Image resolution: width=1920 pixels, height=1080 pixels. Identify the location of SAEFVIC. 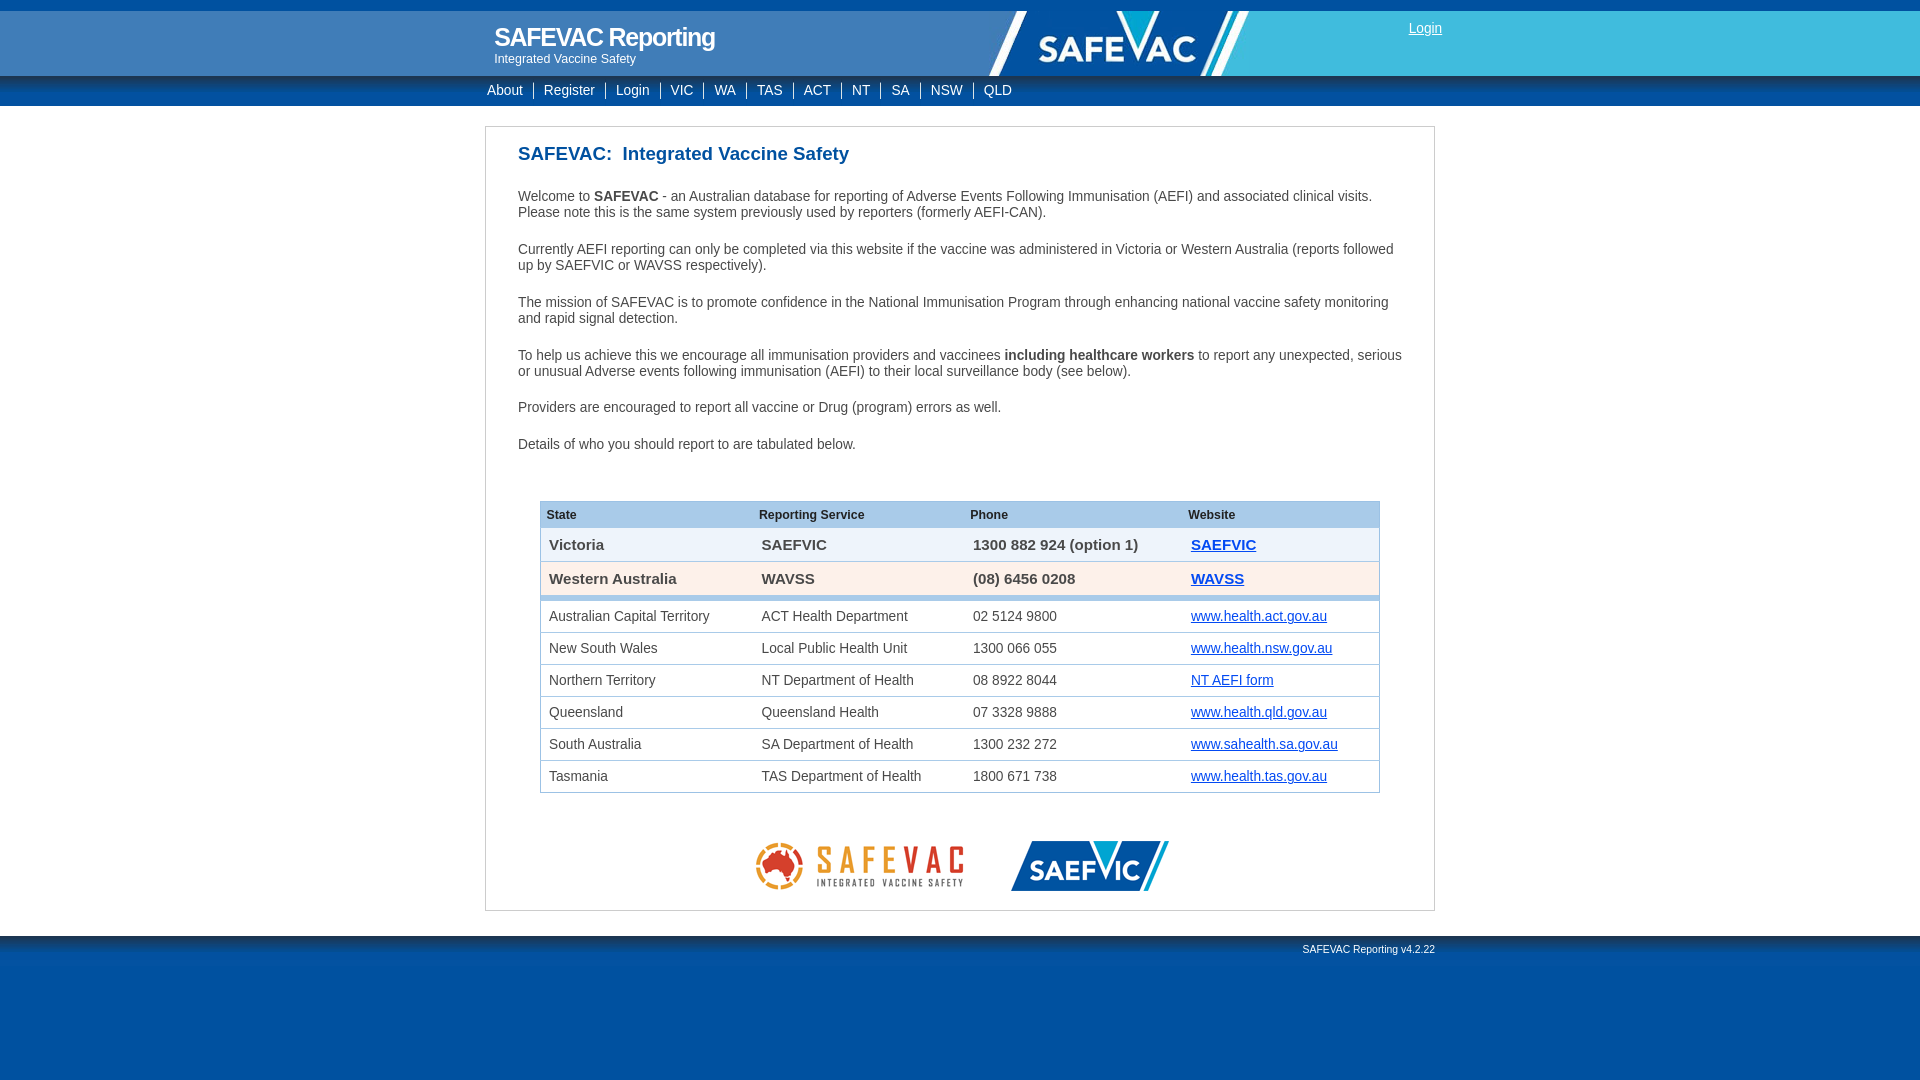
(1224, 544).